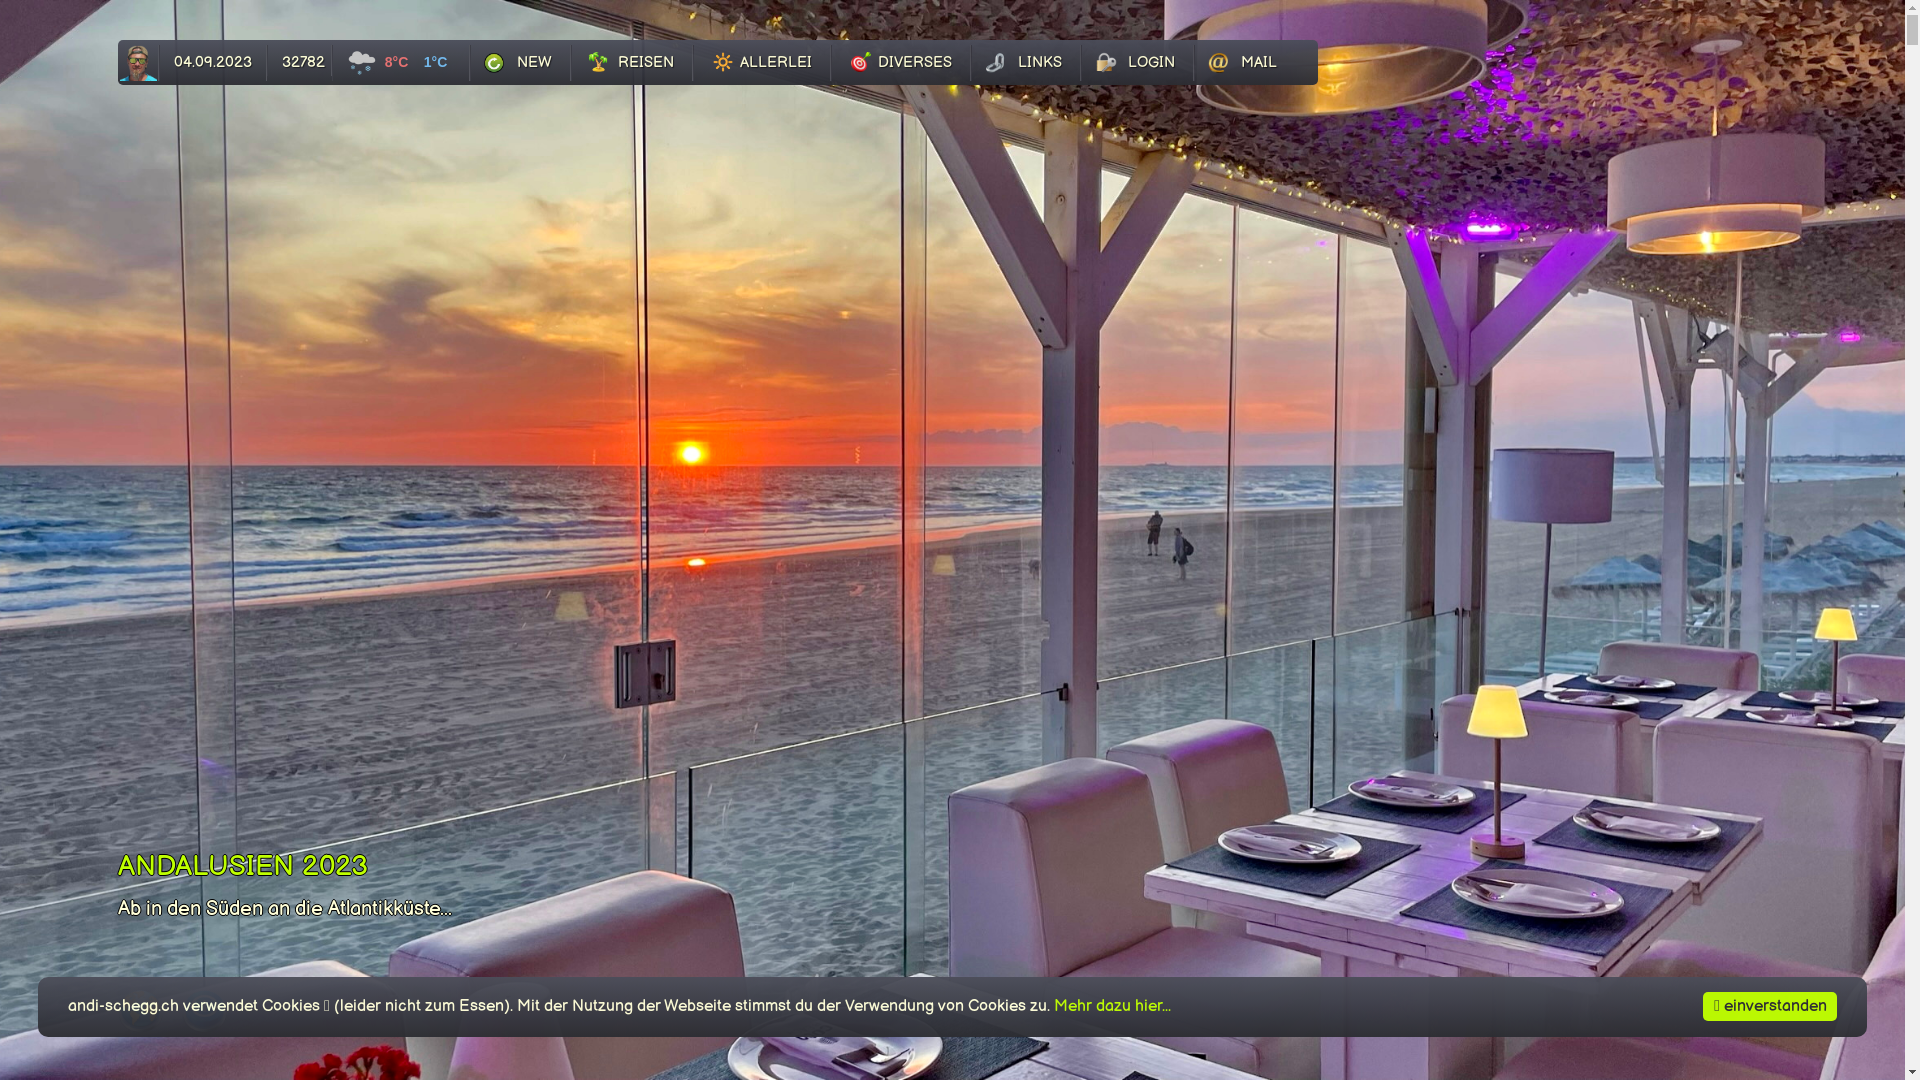 This screenshot has height=1080, width=1920. I want to click on         LINKS , so click(1026, 63).